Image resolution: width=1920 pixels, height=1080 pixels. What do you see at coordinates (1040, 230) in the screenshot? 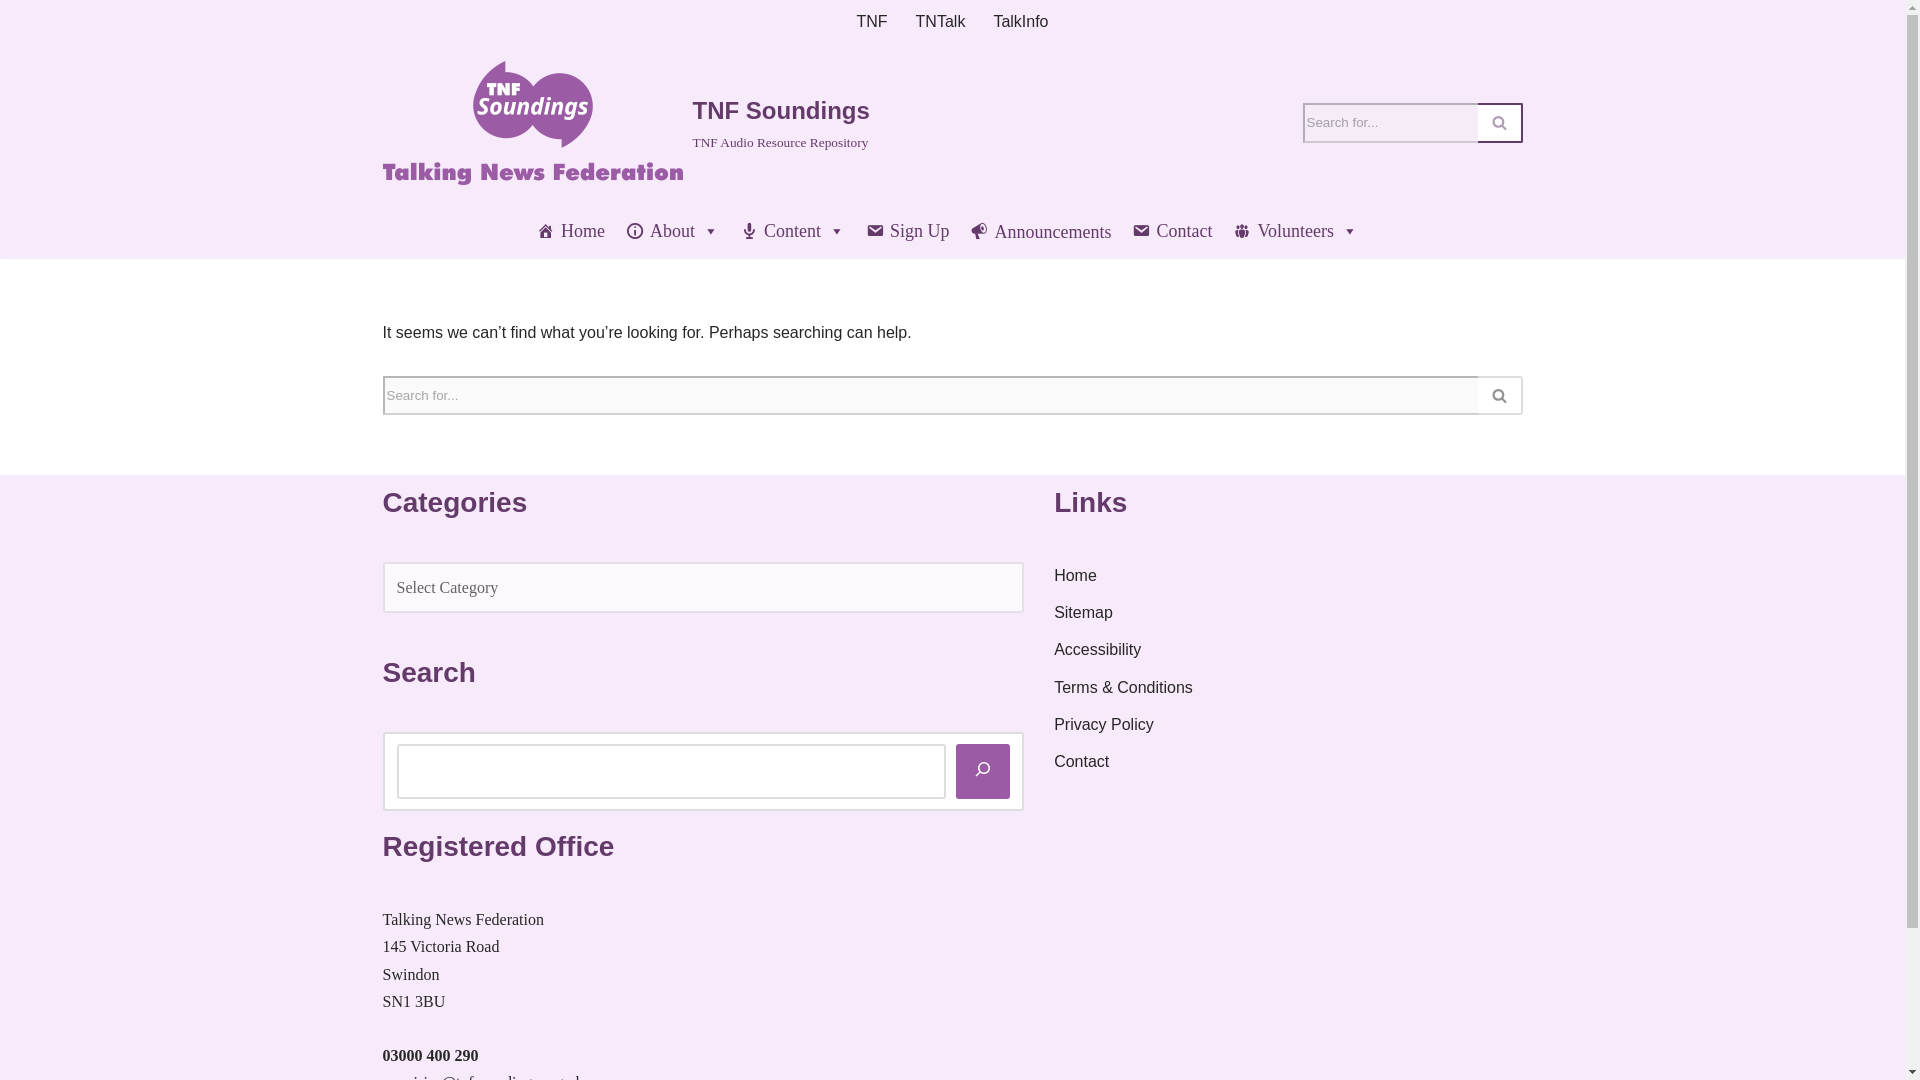
I see `TNF Soundings News and Updates` at bounding box center [1040, 230].